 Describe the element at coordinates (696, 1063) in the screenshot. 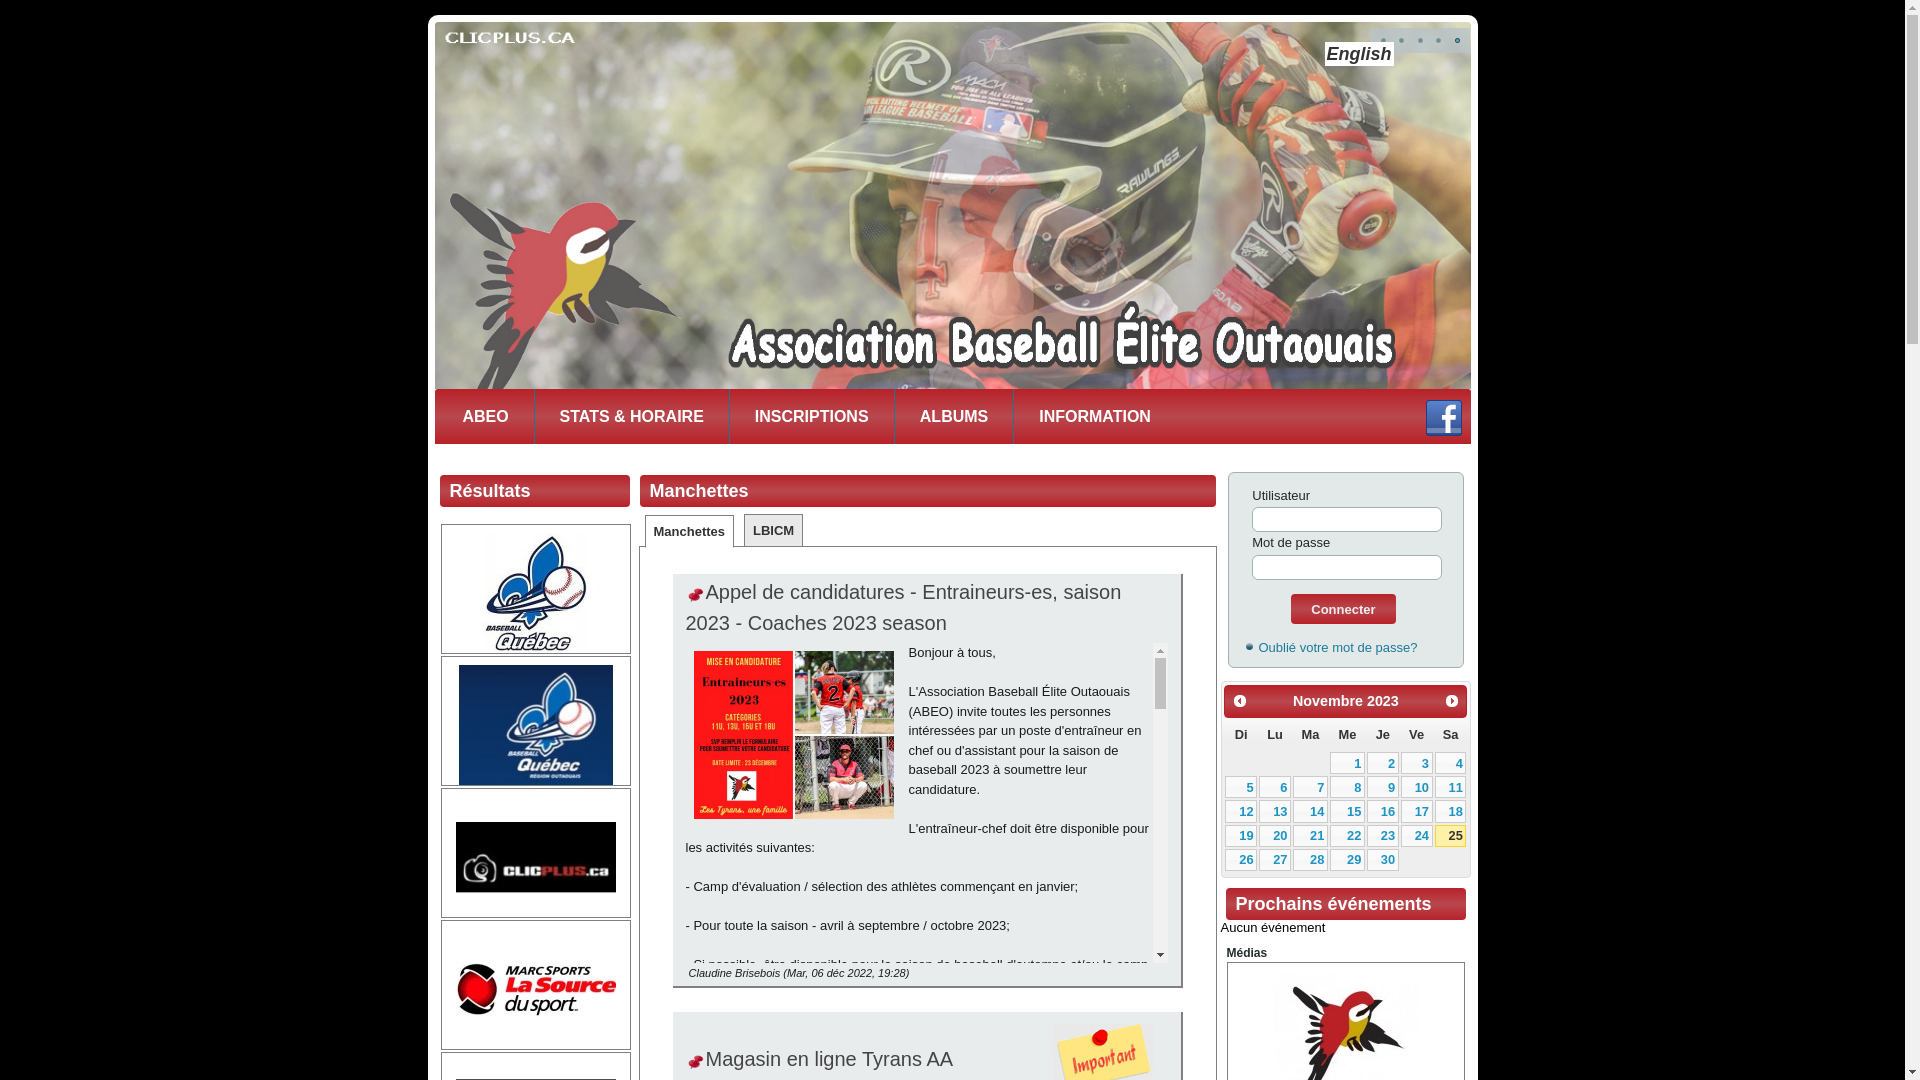

I see `Sticky` at that location.